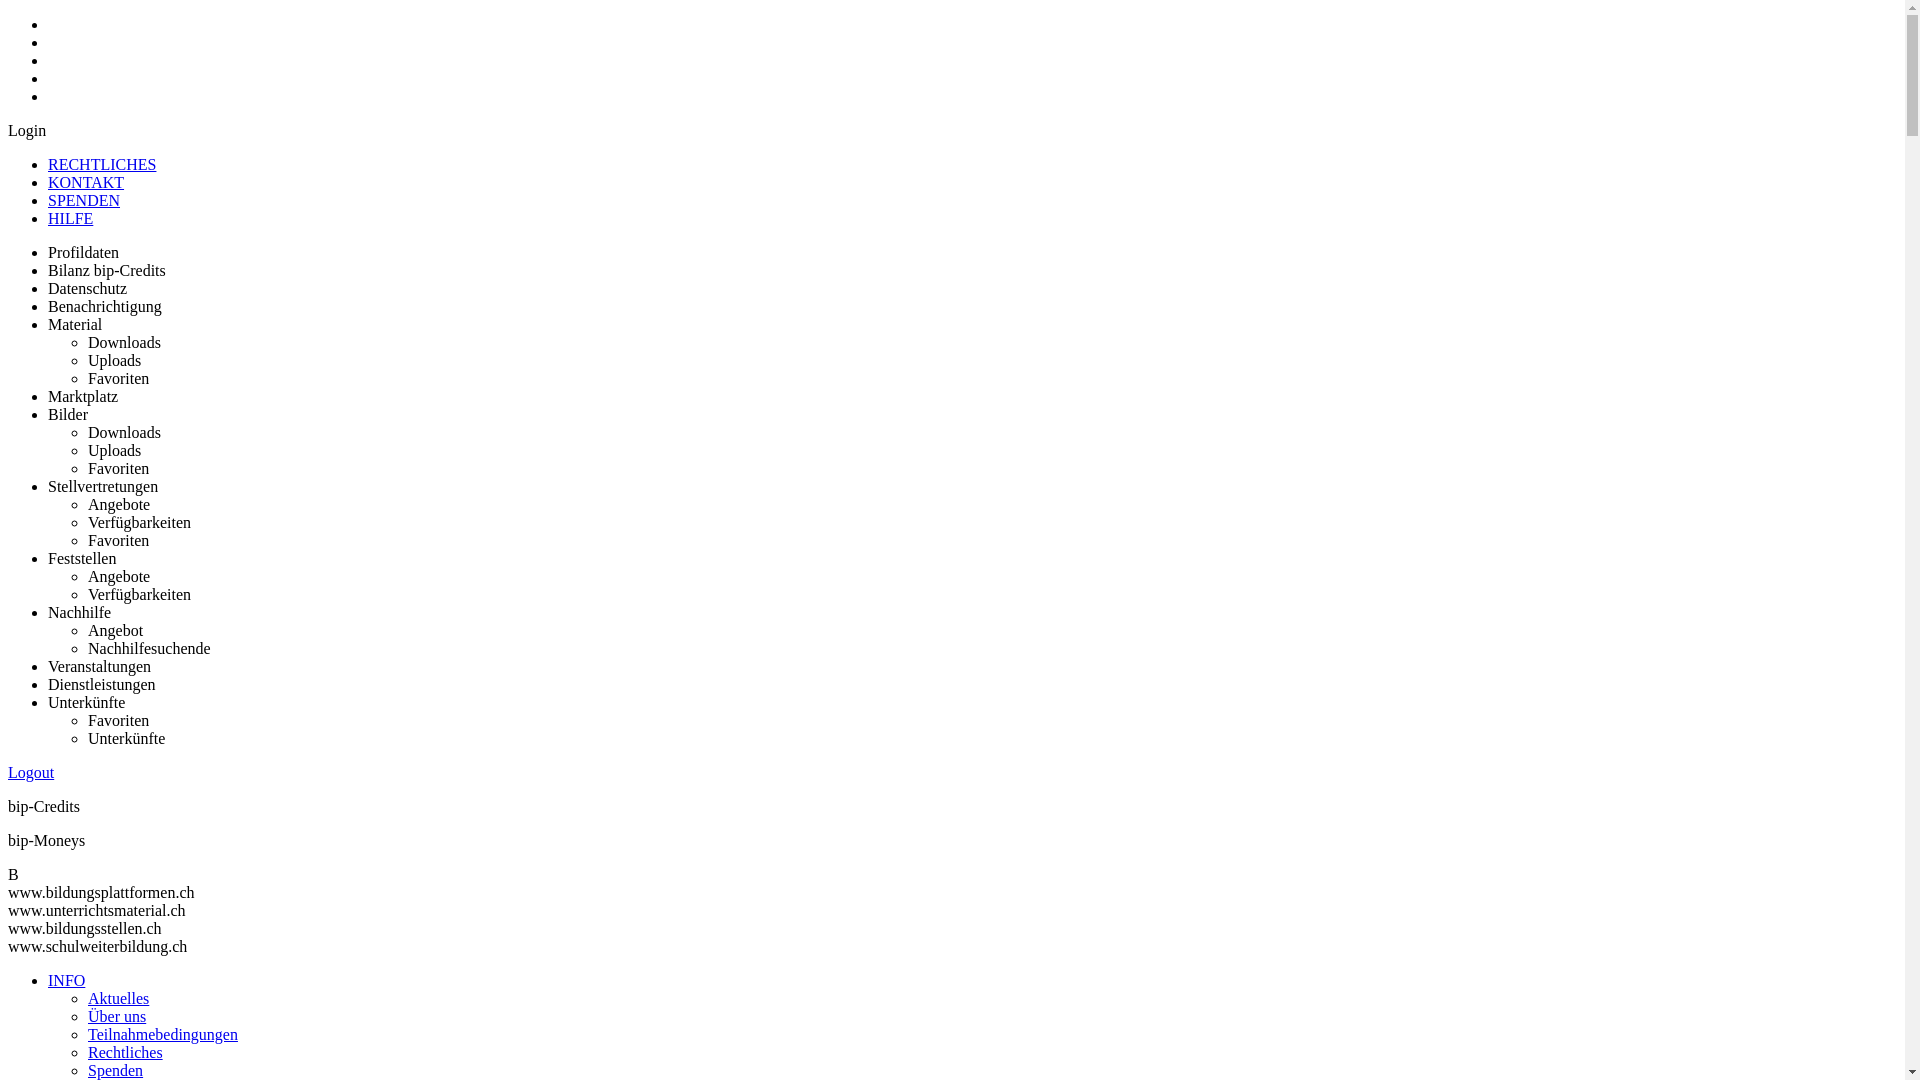  What do you see at coordinates (102, 164) in the screenshot?
I see `RECHTLICHES` at bounding box center [102, 164].